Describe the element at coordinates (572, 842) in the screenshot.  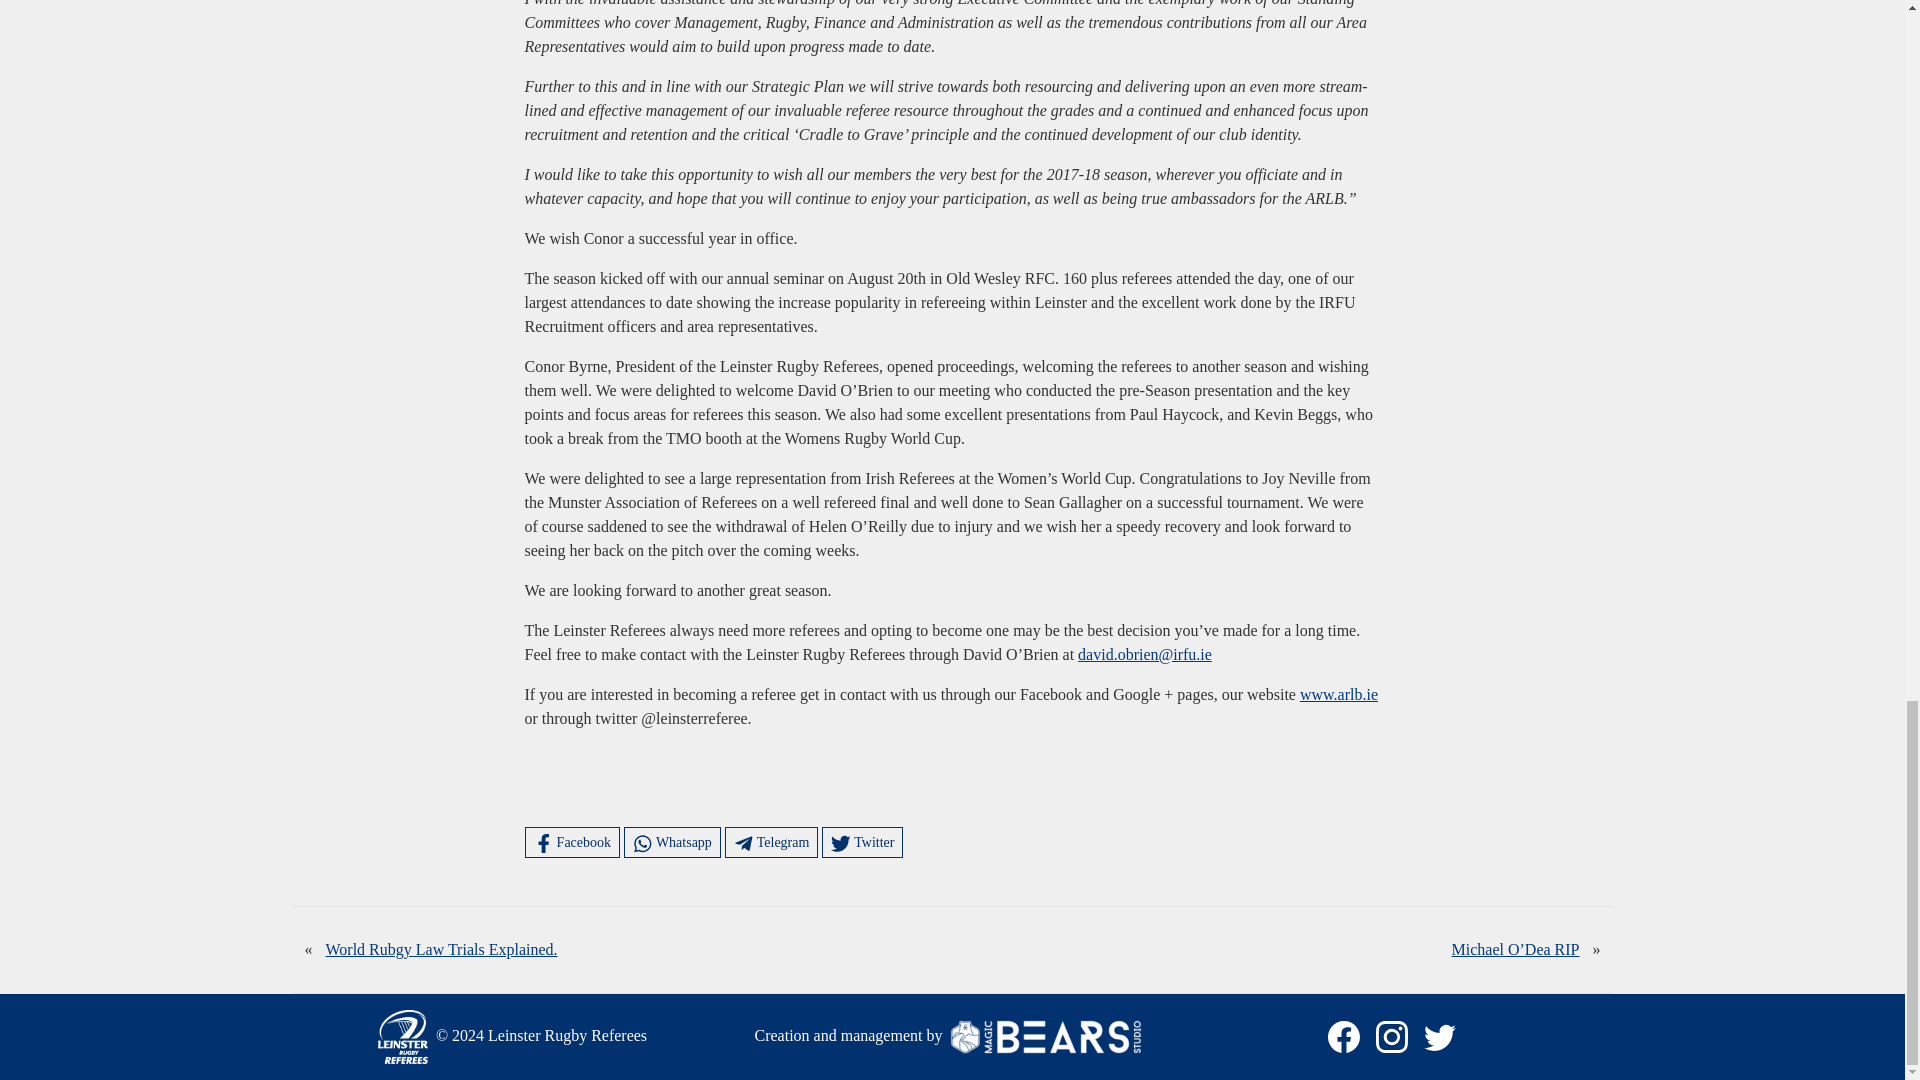
I see `Share on Facebook` at that location.